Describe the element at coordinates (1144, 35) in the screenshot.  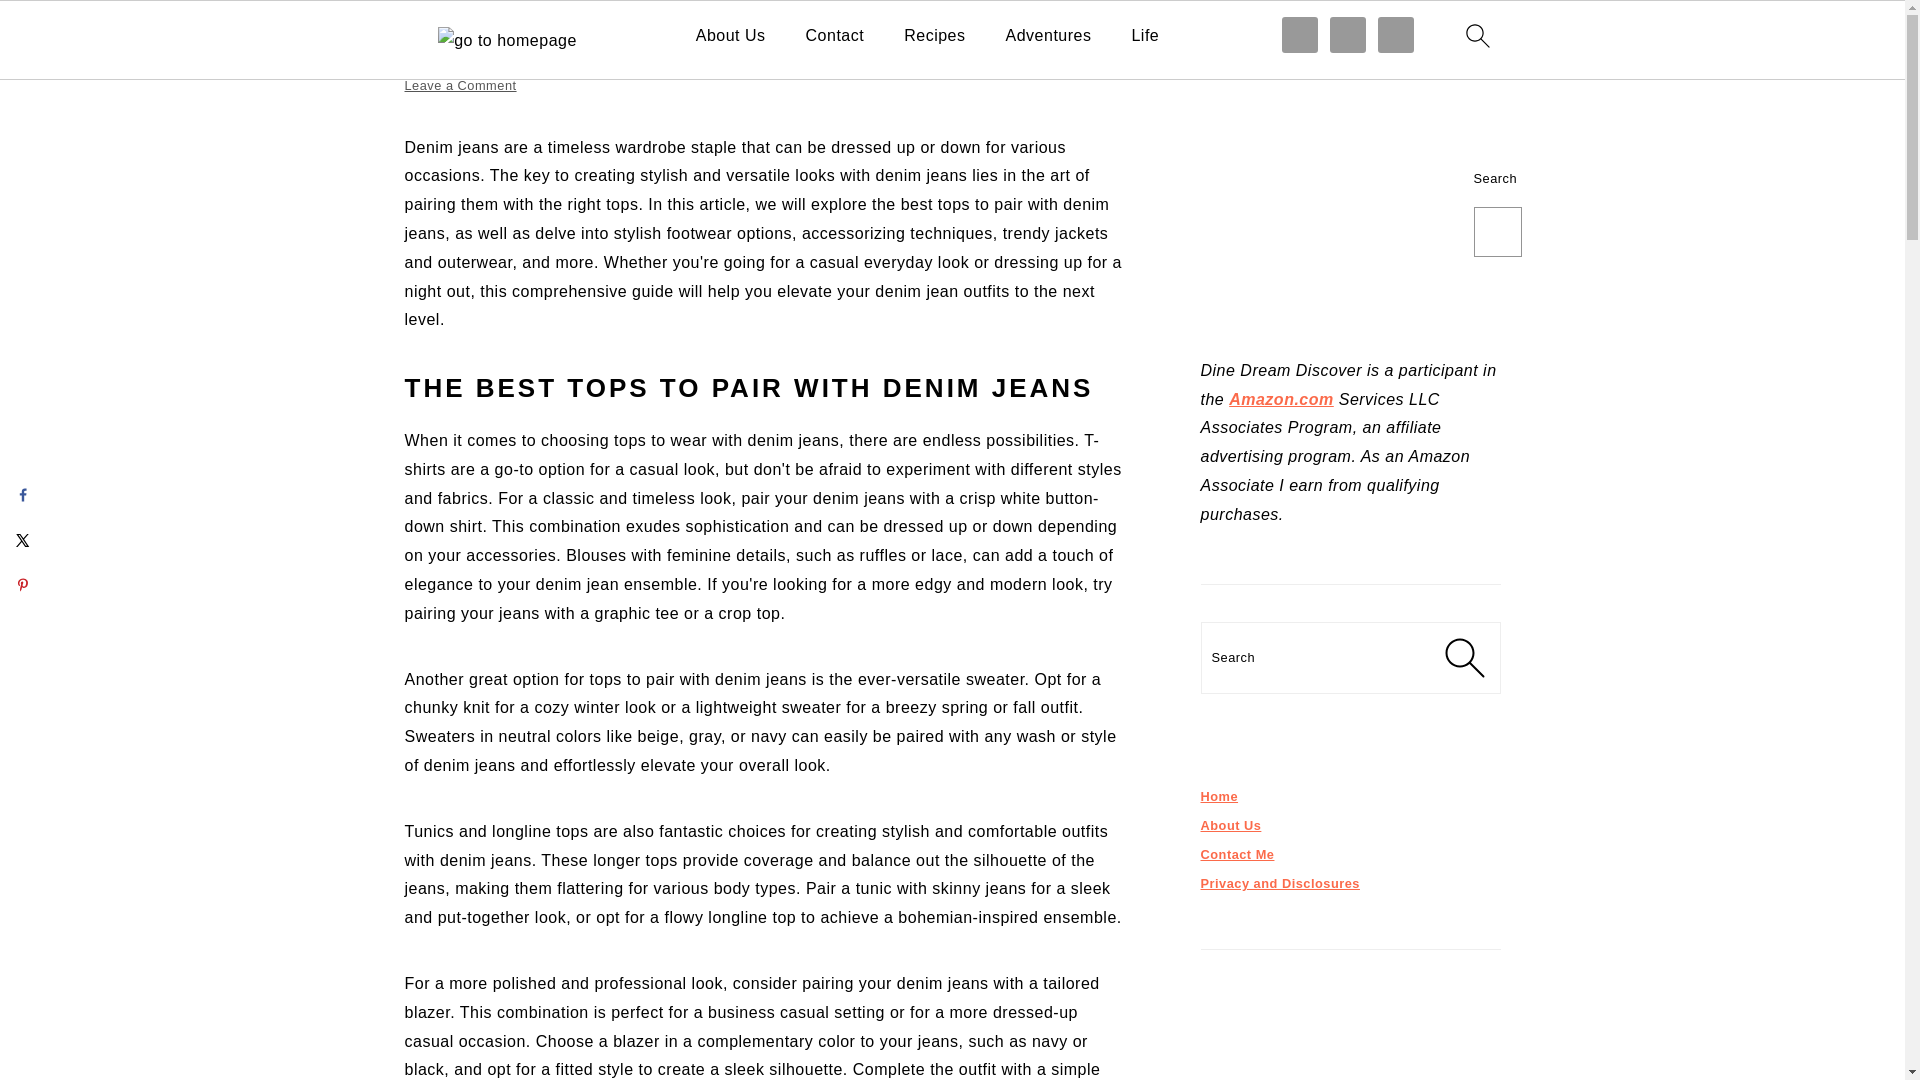
I see `Life` at that location.